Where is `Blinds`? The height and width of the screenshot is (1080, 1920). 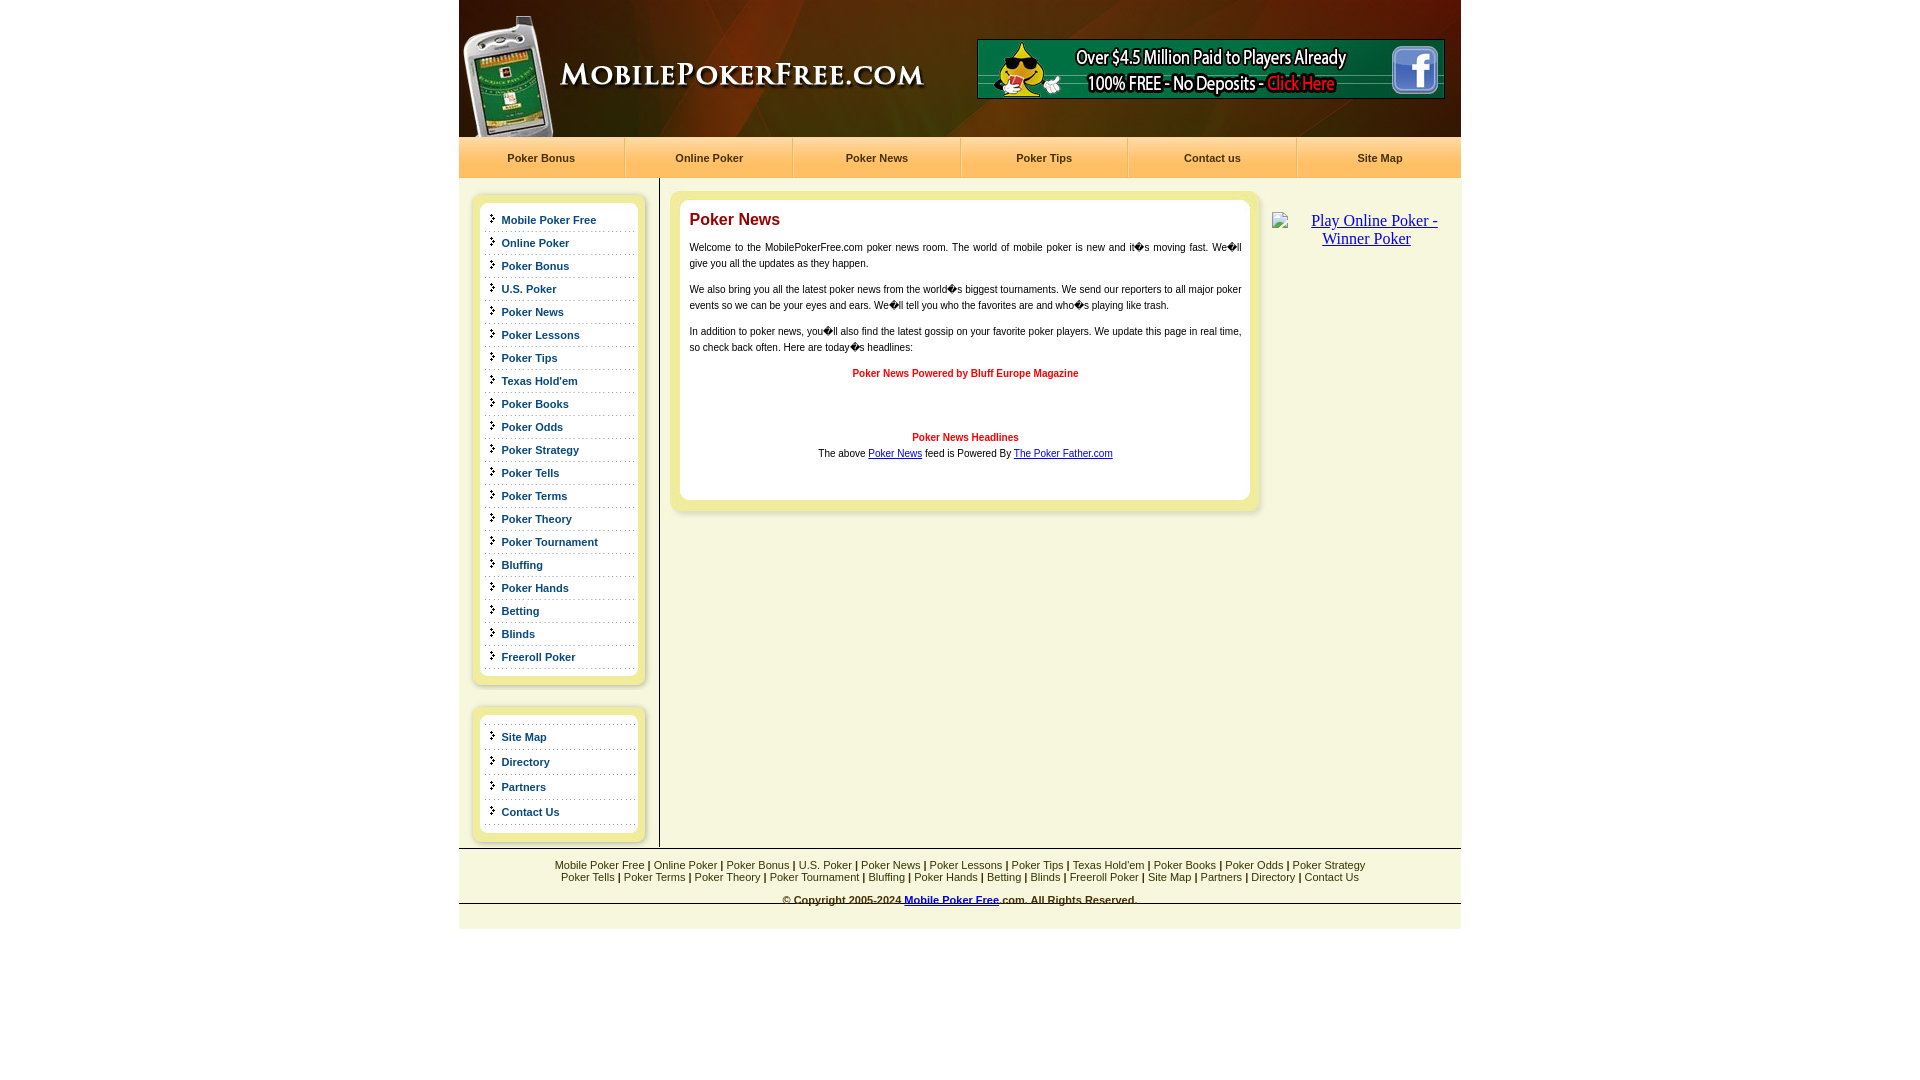 Blinds is located at coordinates (515, 634).